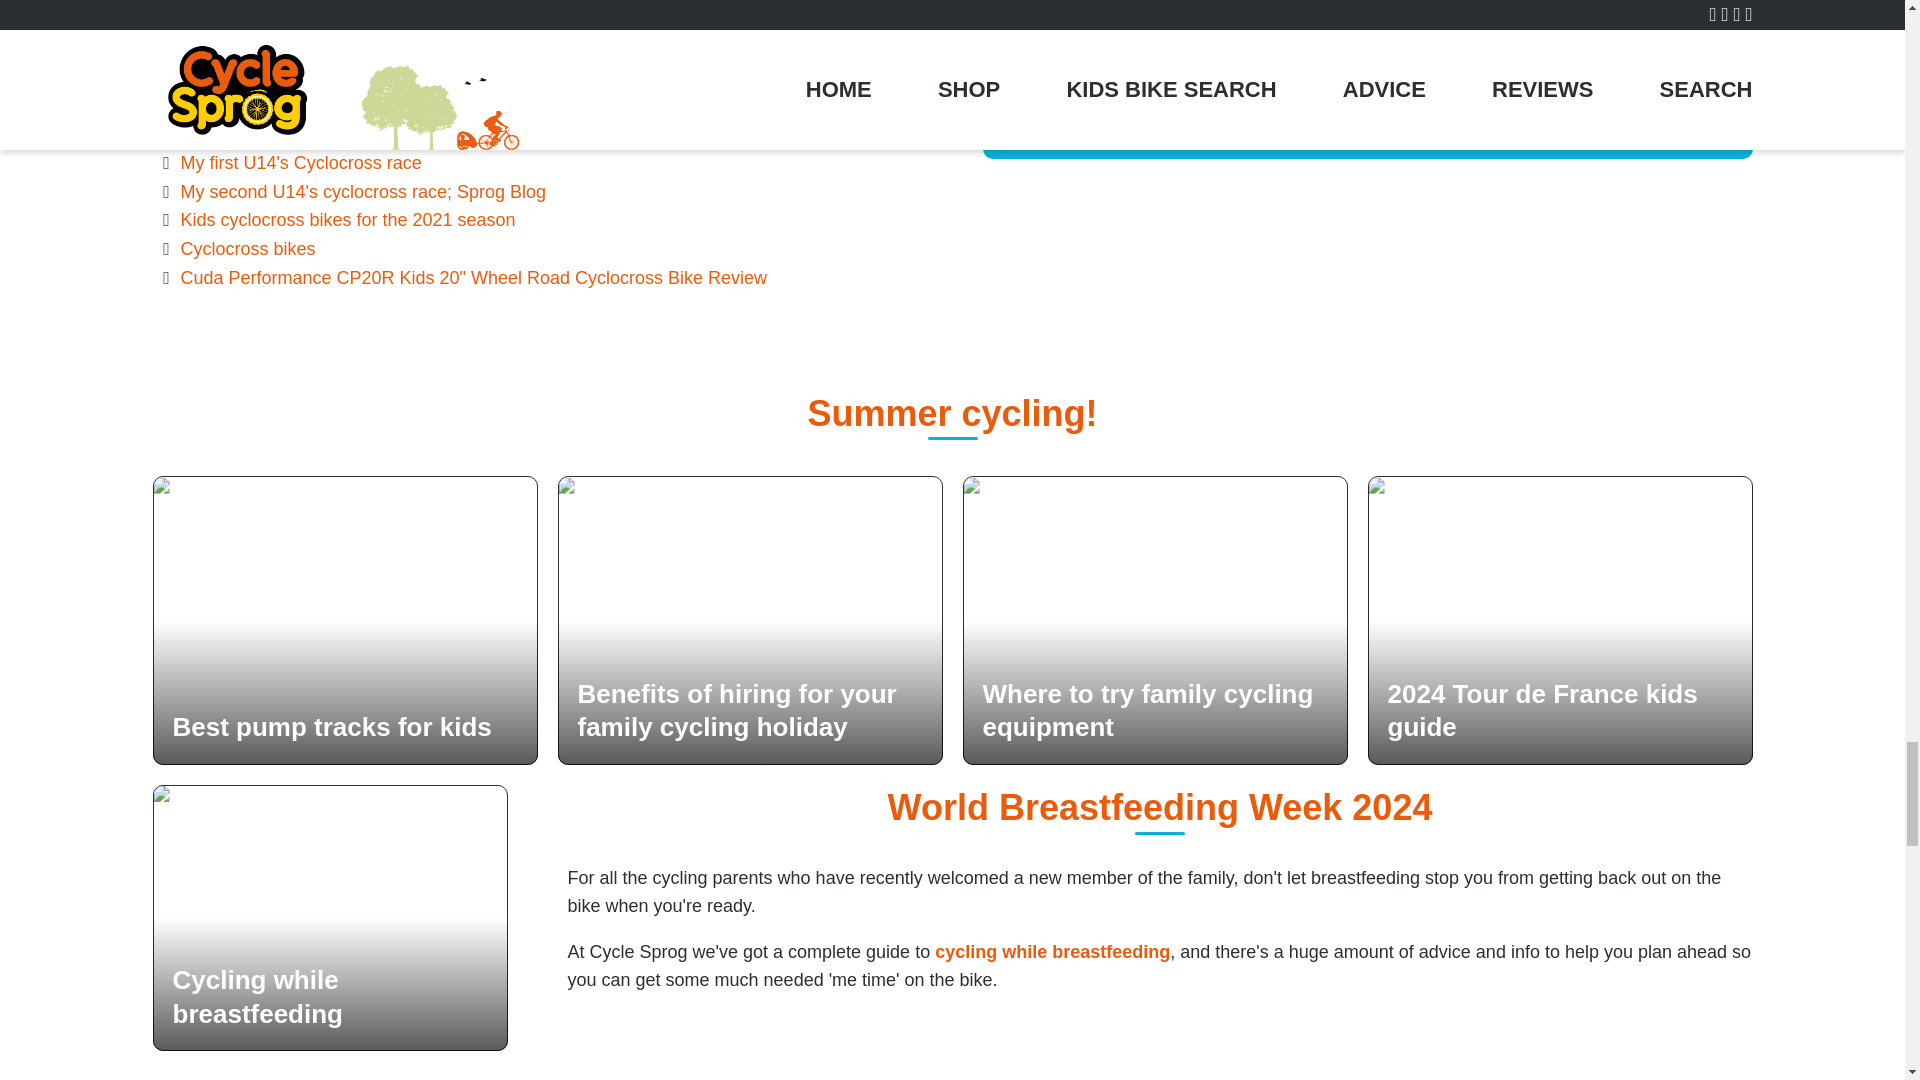  Describe the element at coordinates (1560, 620) in the screenshot. I see `2024 Tour de France kids guide` at that location.